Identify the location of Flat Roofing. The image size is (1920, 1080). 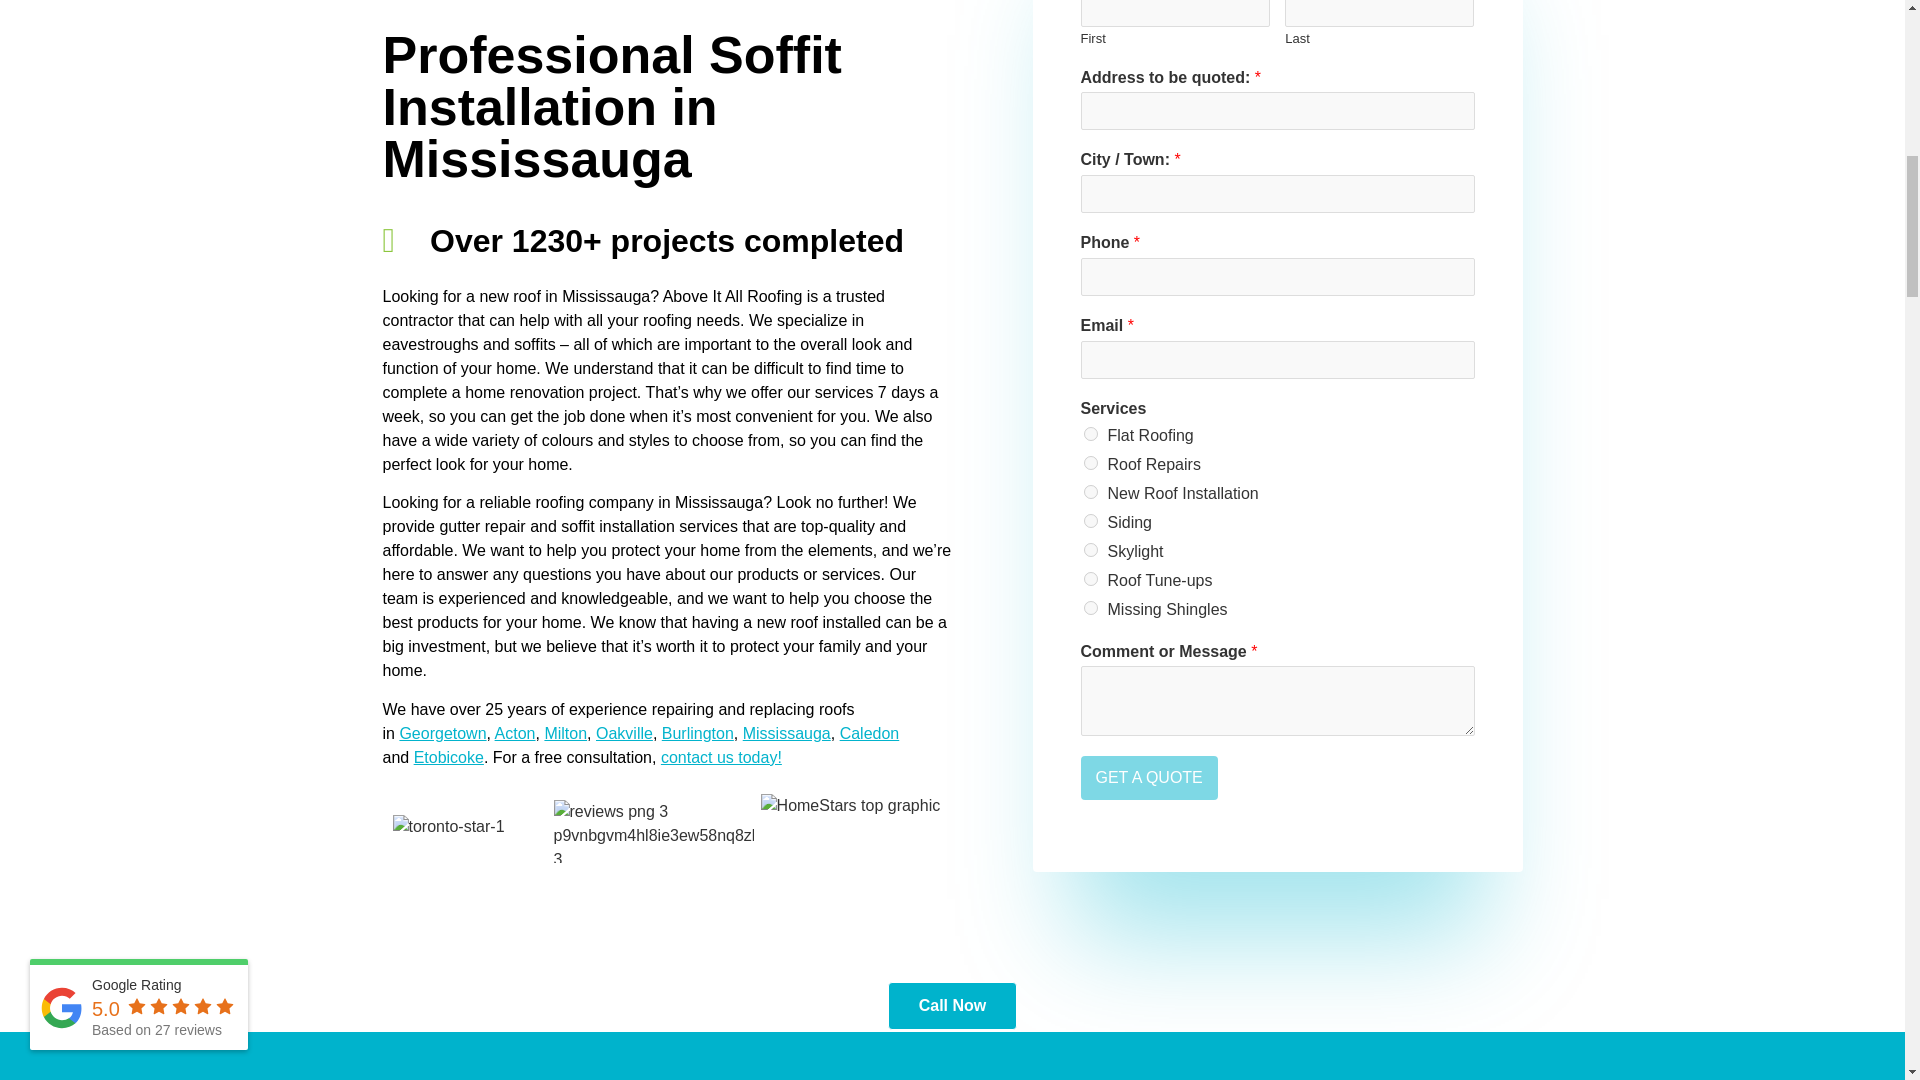
(1091, 433).